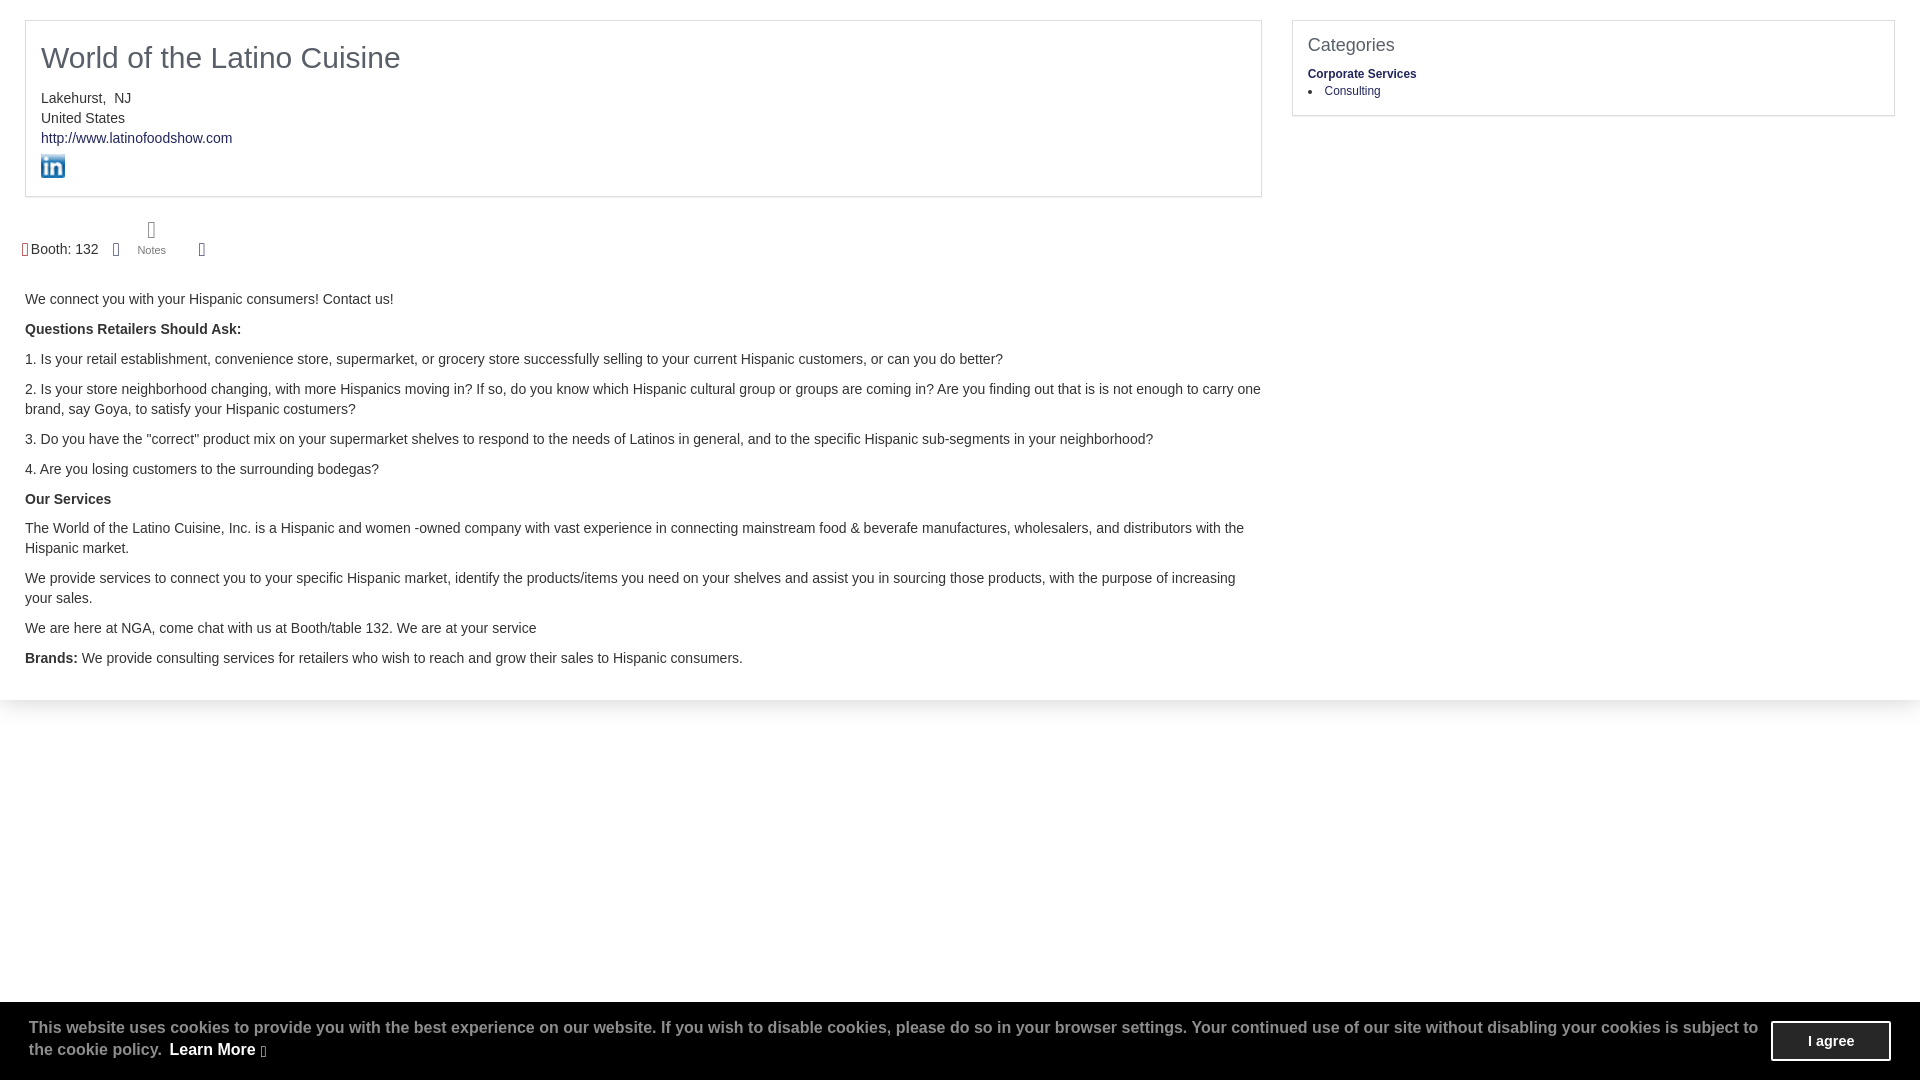 This screenshot has width=1920, height=1080. I want to click on Add To My Exhibitors, so click(202, 250).